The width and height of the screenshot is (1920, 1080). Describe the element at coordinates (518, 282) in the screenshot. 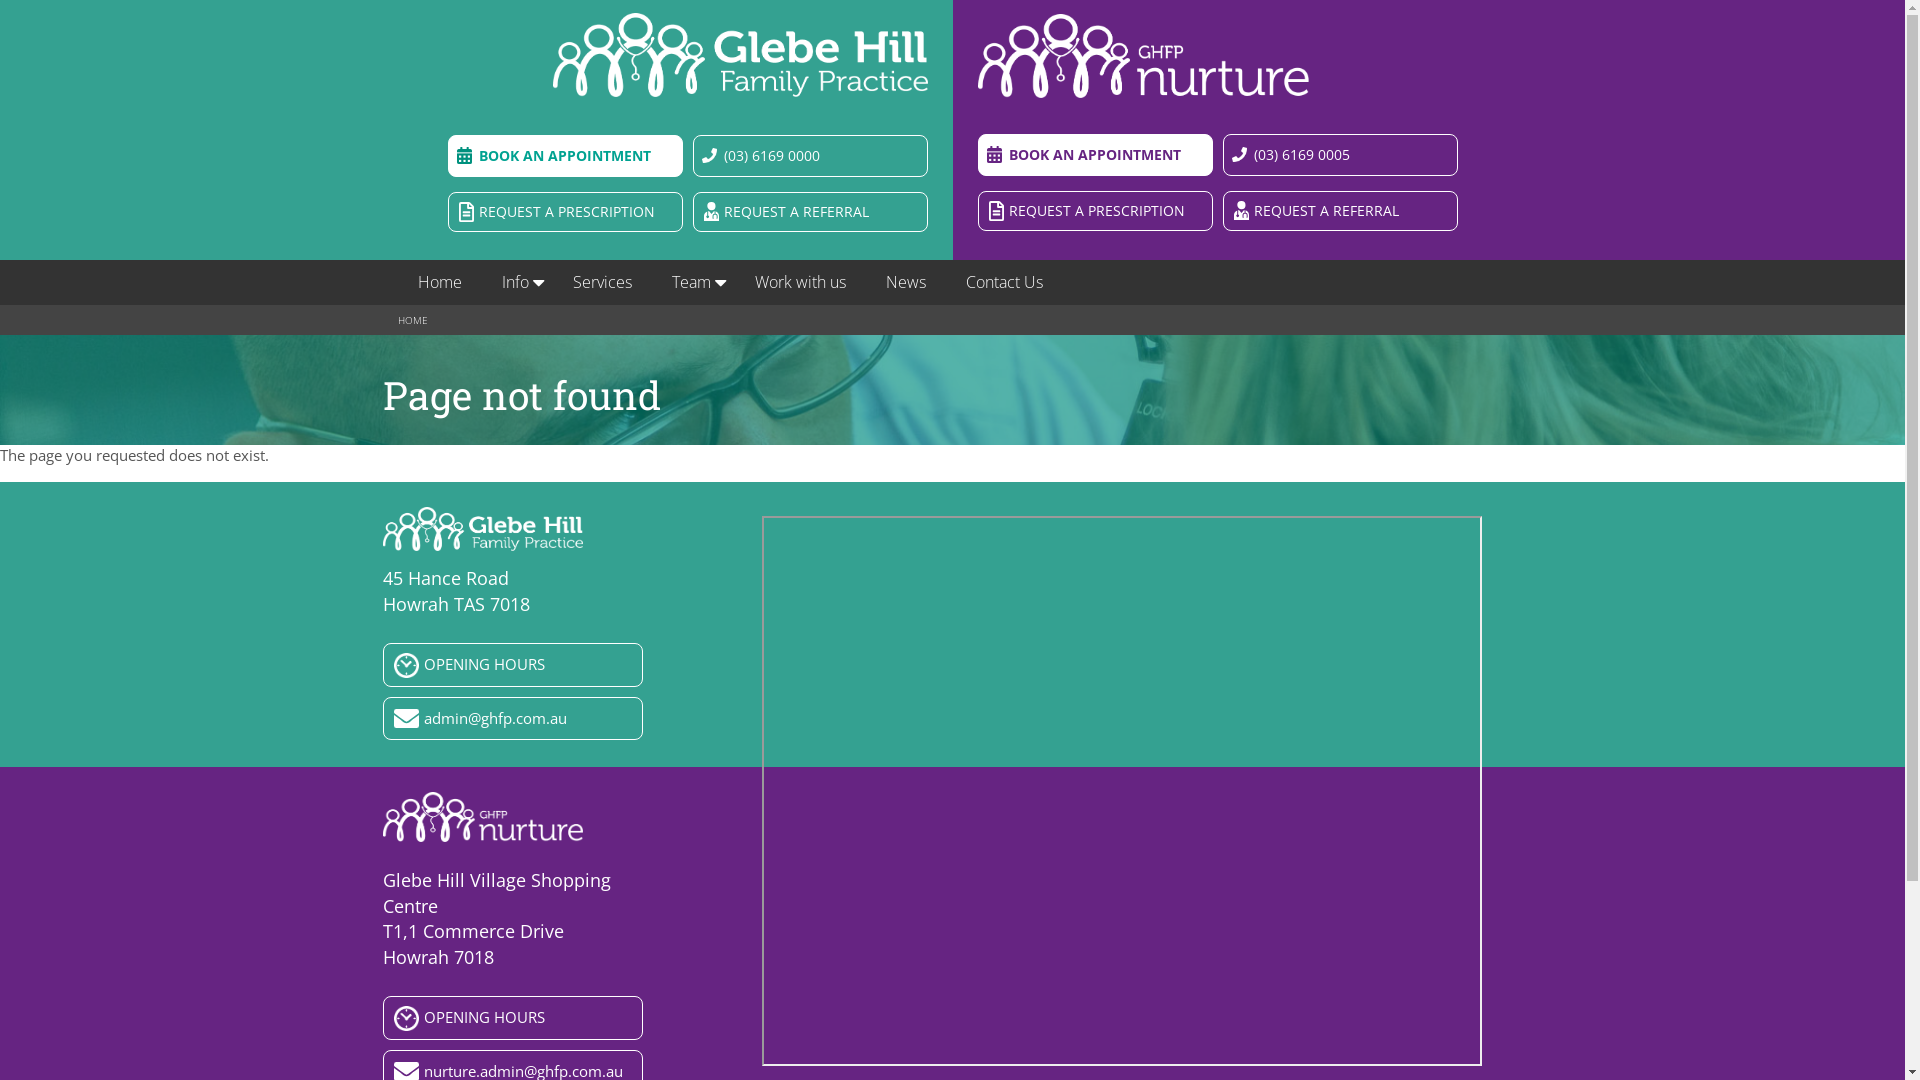

I see `Info` at that location.